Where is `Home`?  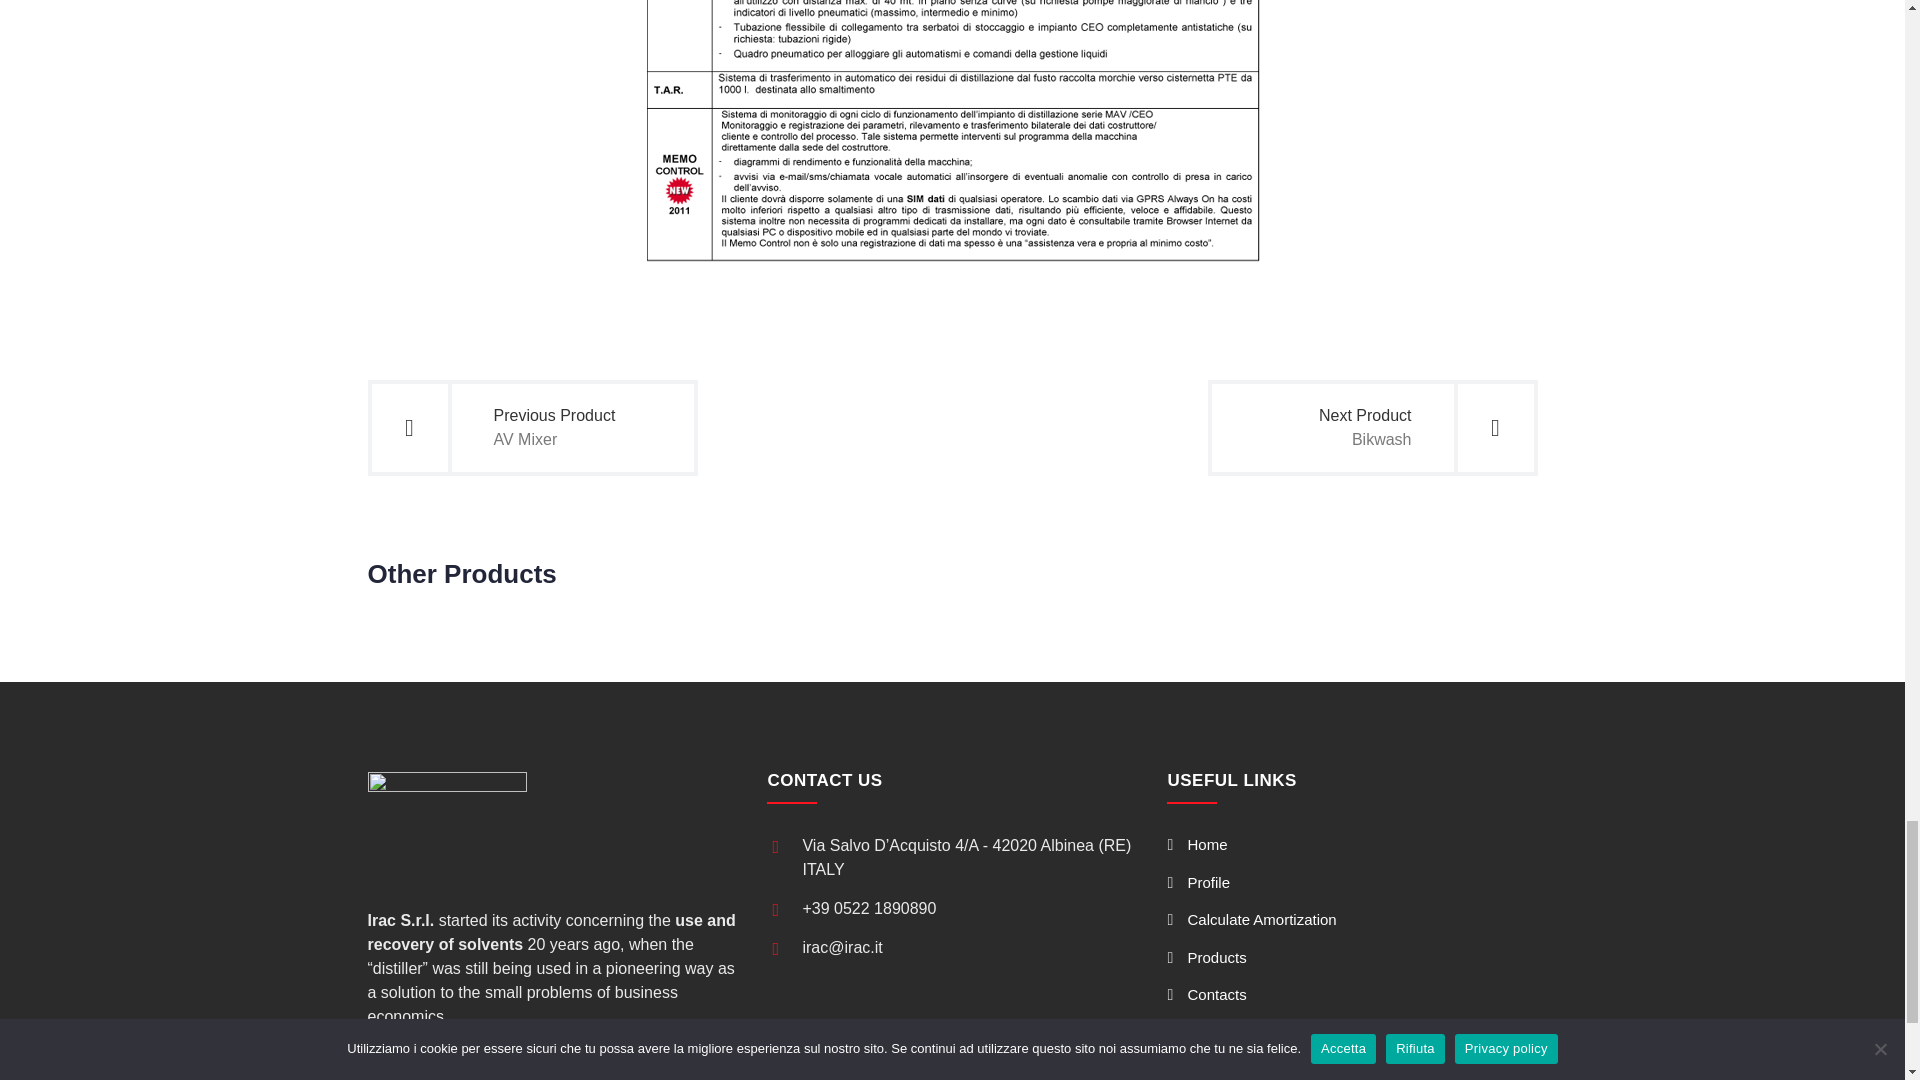
Home is located at coordinates (533, 428).